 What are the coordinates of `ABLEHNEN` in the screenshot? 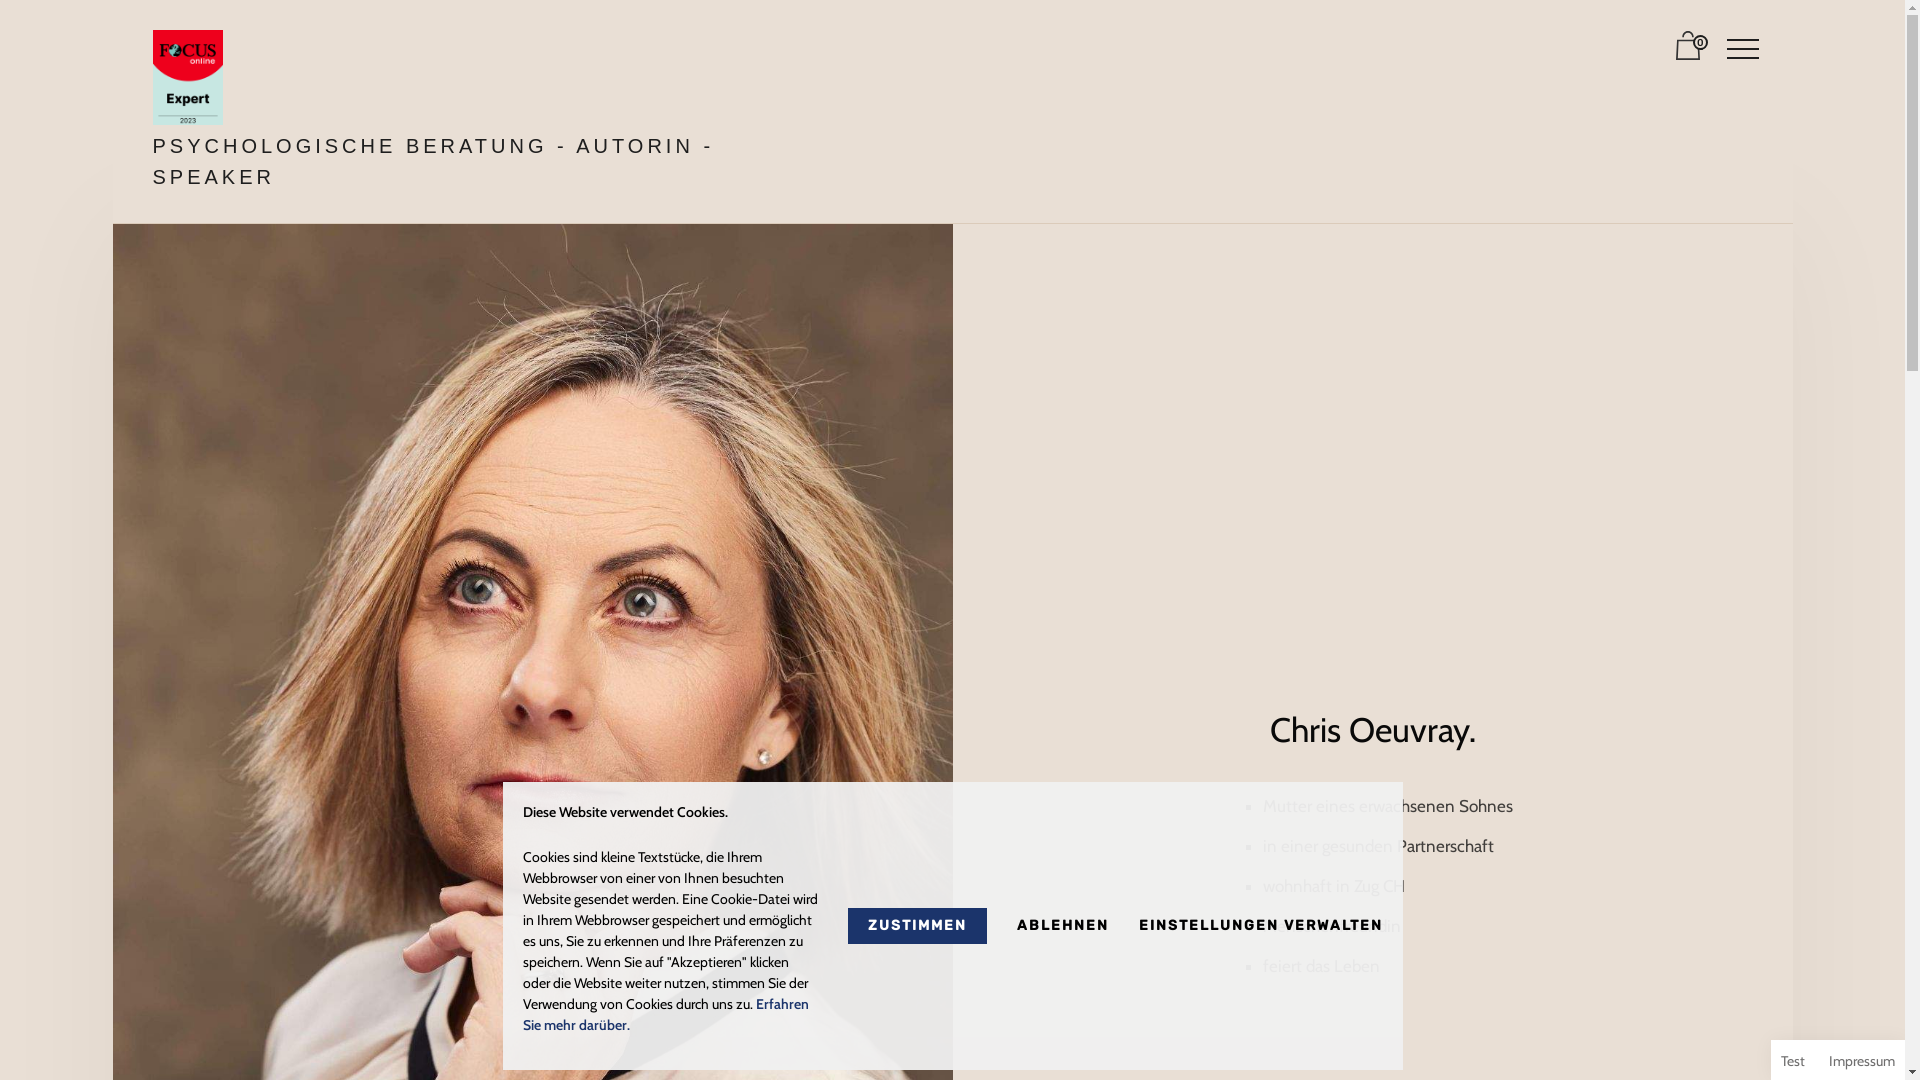 It's located at (1062, 926).